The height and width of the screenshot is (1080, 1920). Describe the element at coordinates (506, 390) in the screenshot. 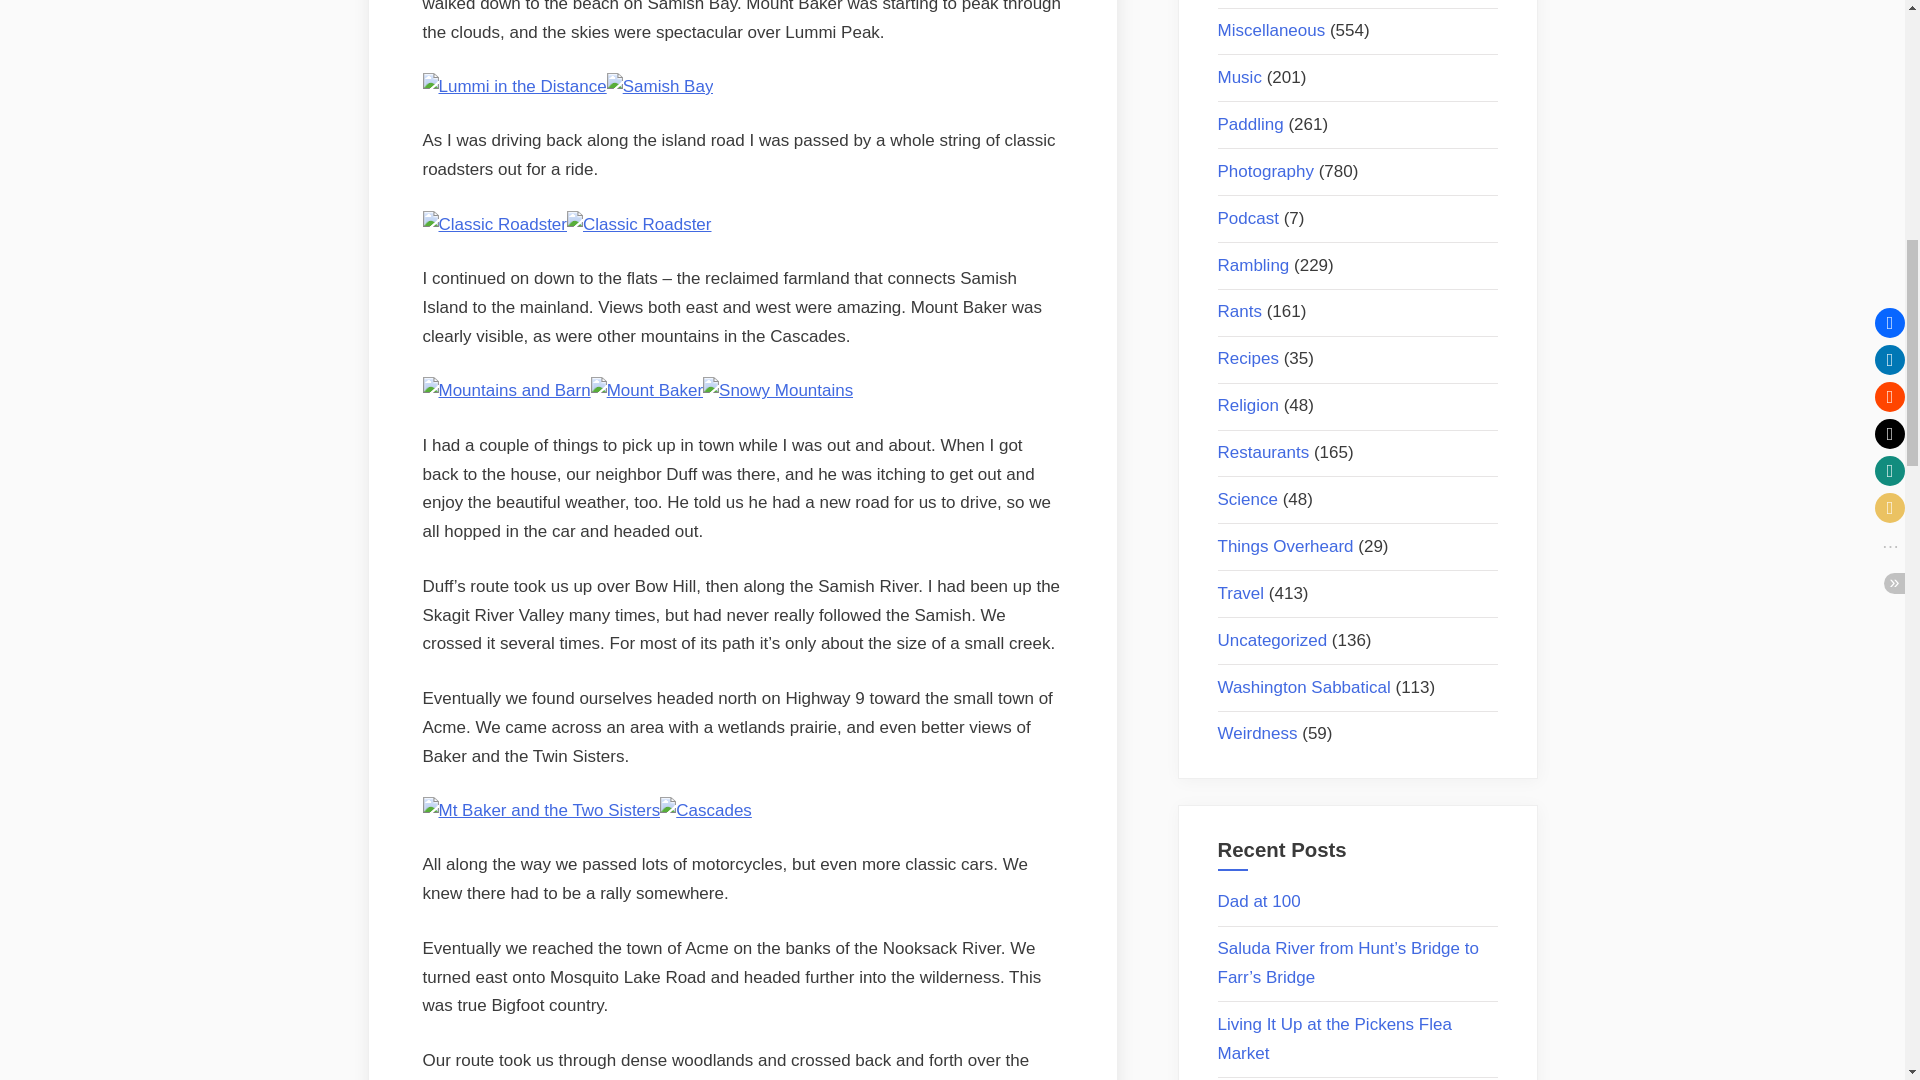

I see `Mountains and Barn by RandomConnections, on Flickr` at that location.